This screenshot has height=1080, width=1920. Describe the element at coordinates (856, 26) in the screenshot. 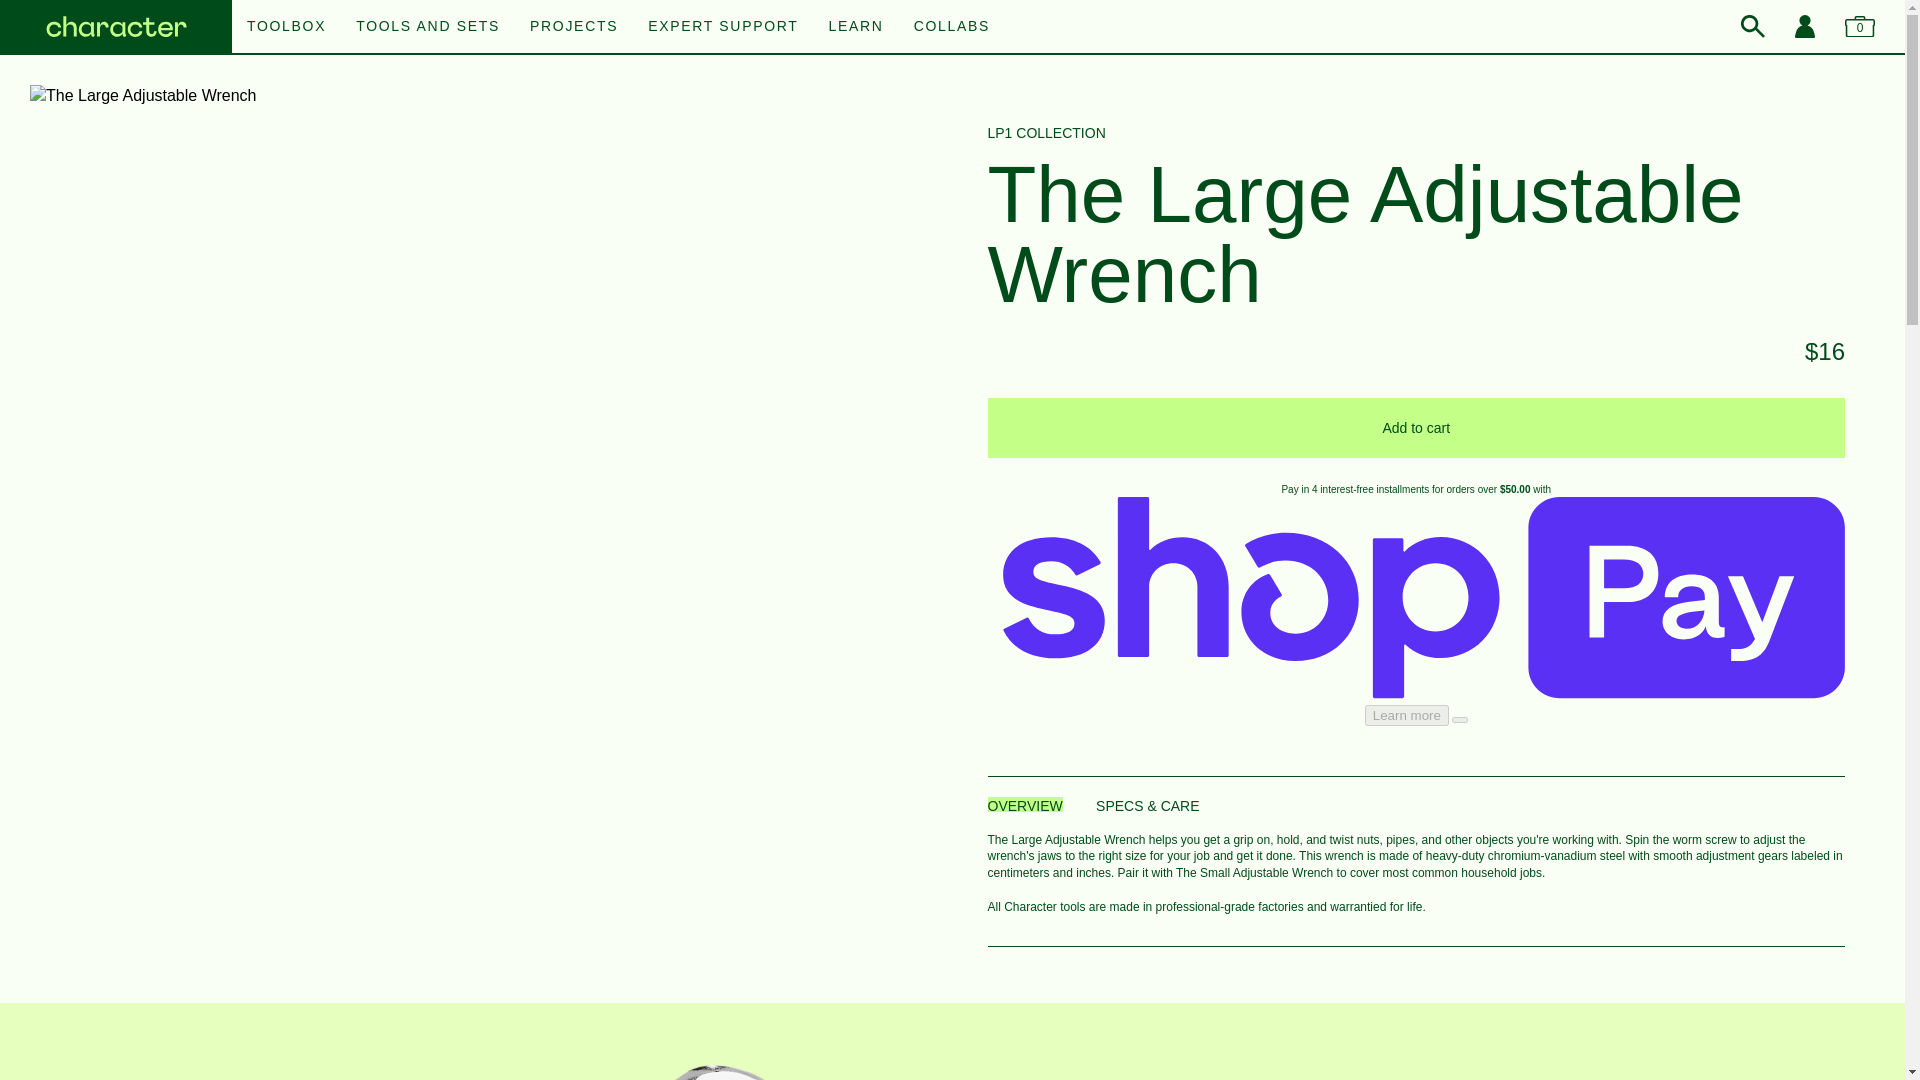

I see `LEARN` at that location.